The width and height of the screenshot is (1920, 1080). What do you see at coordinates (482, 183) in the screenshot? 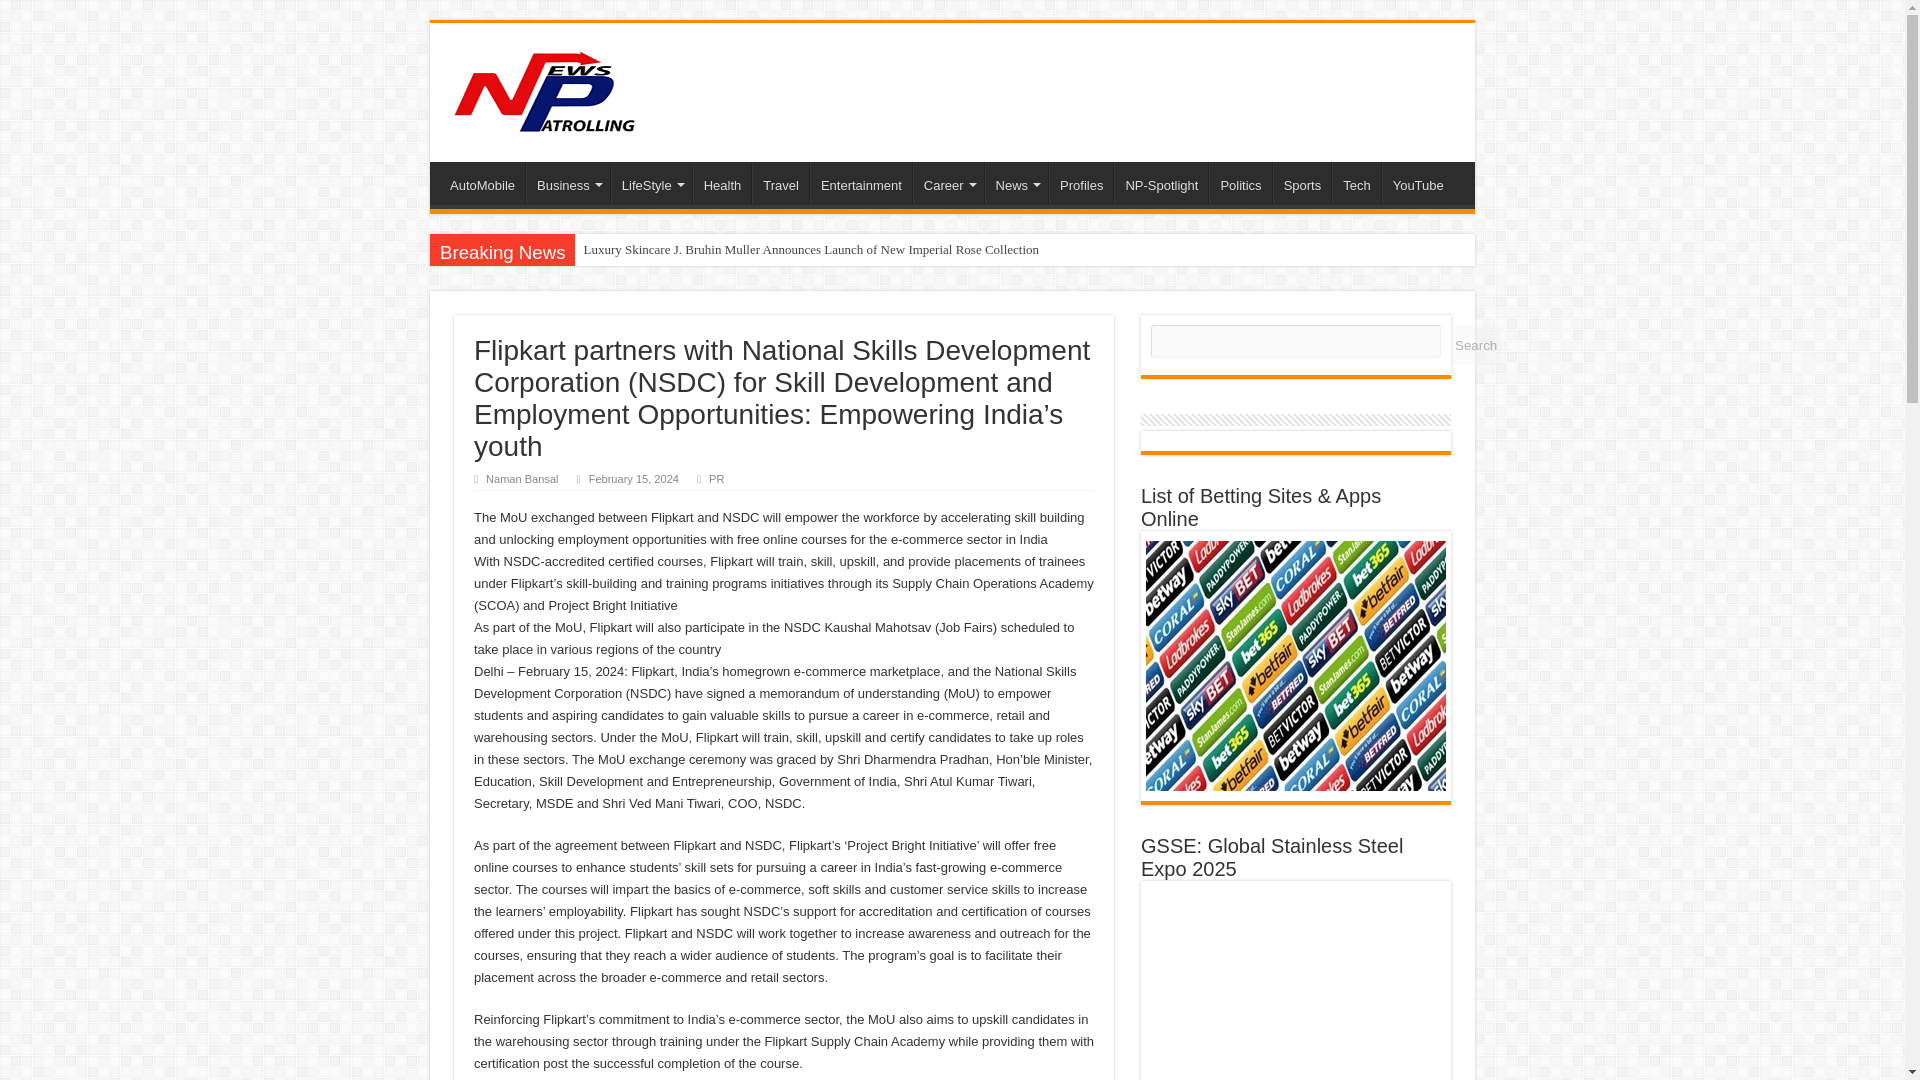
I see `AutoMobile` at bounding box center [482, 183].